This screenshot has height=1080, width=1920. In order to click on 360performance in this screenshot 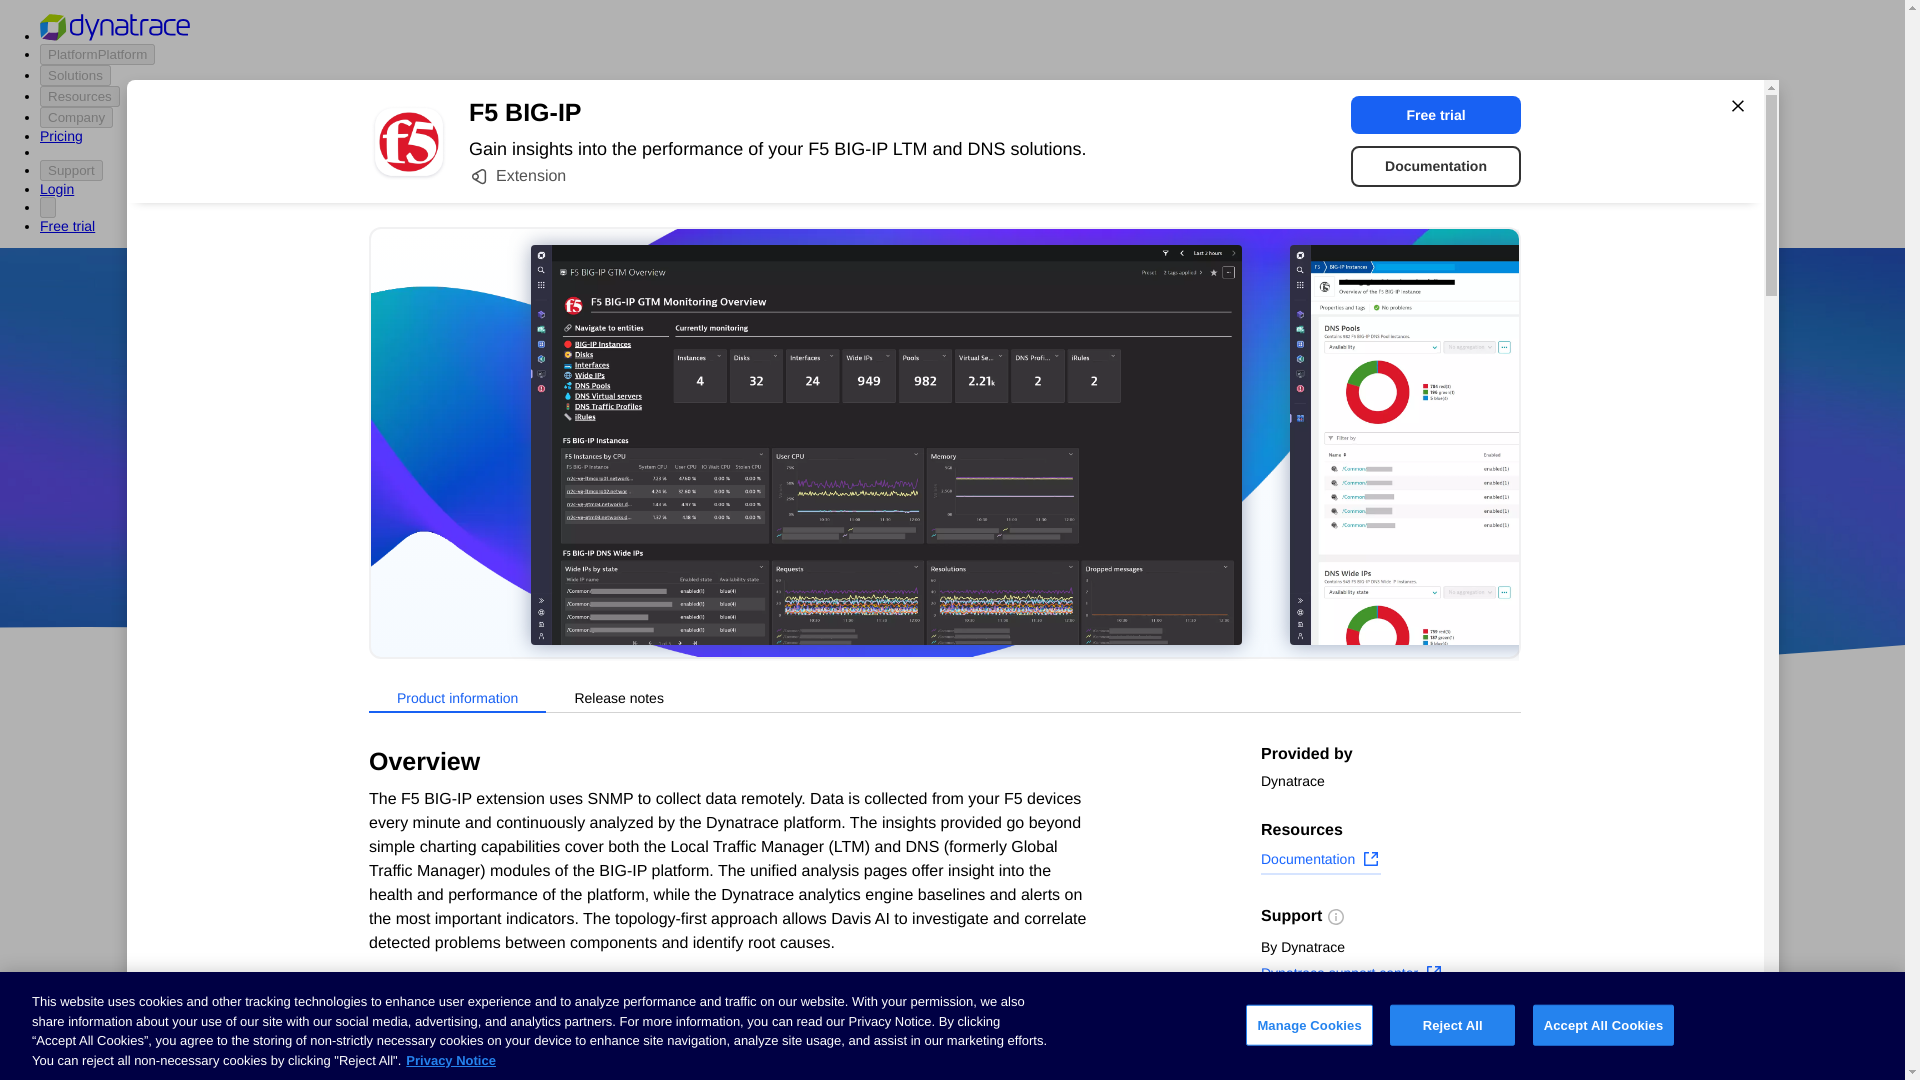, I will do `click(1108, 494)`.